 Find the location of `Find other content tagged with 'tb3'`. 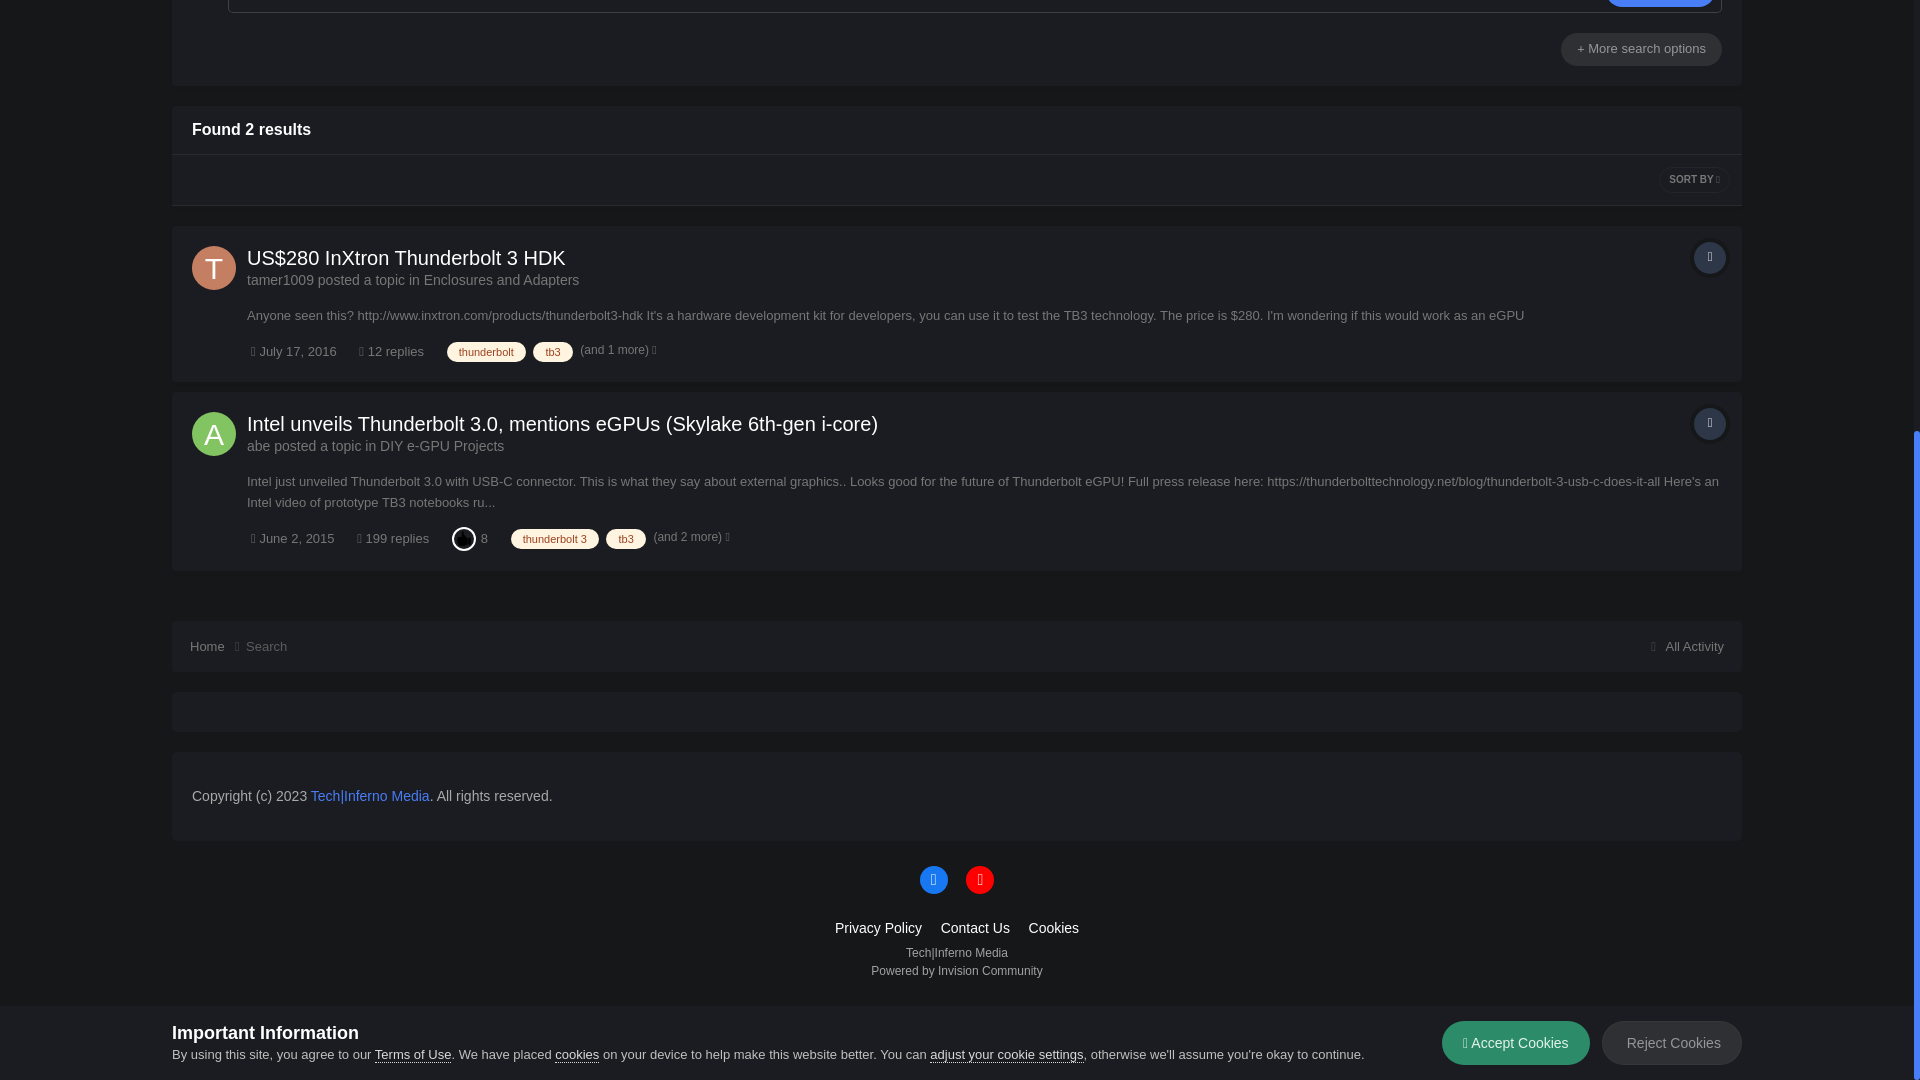

Find other content tagged with 'tb3' is located at coordinates (552, 352).